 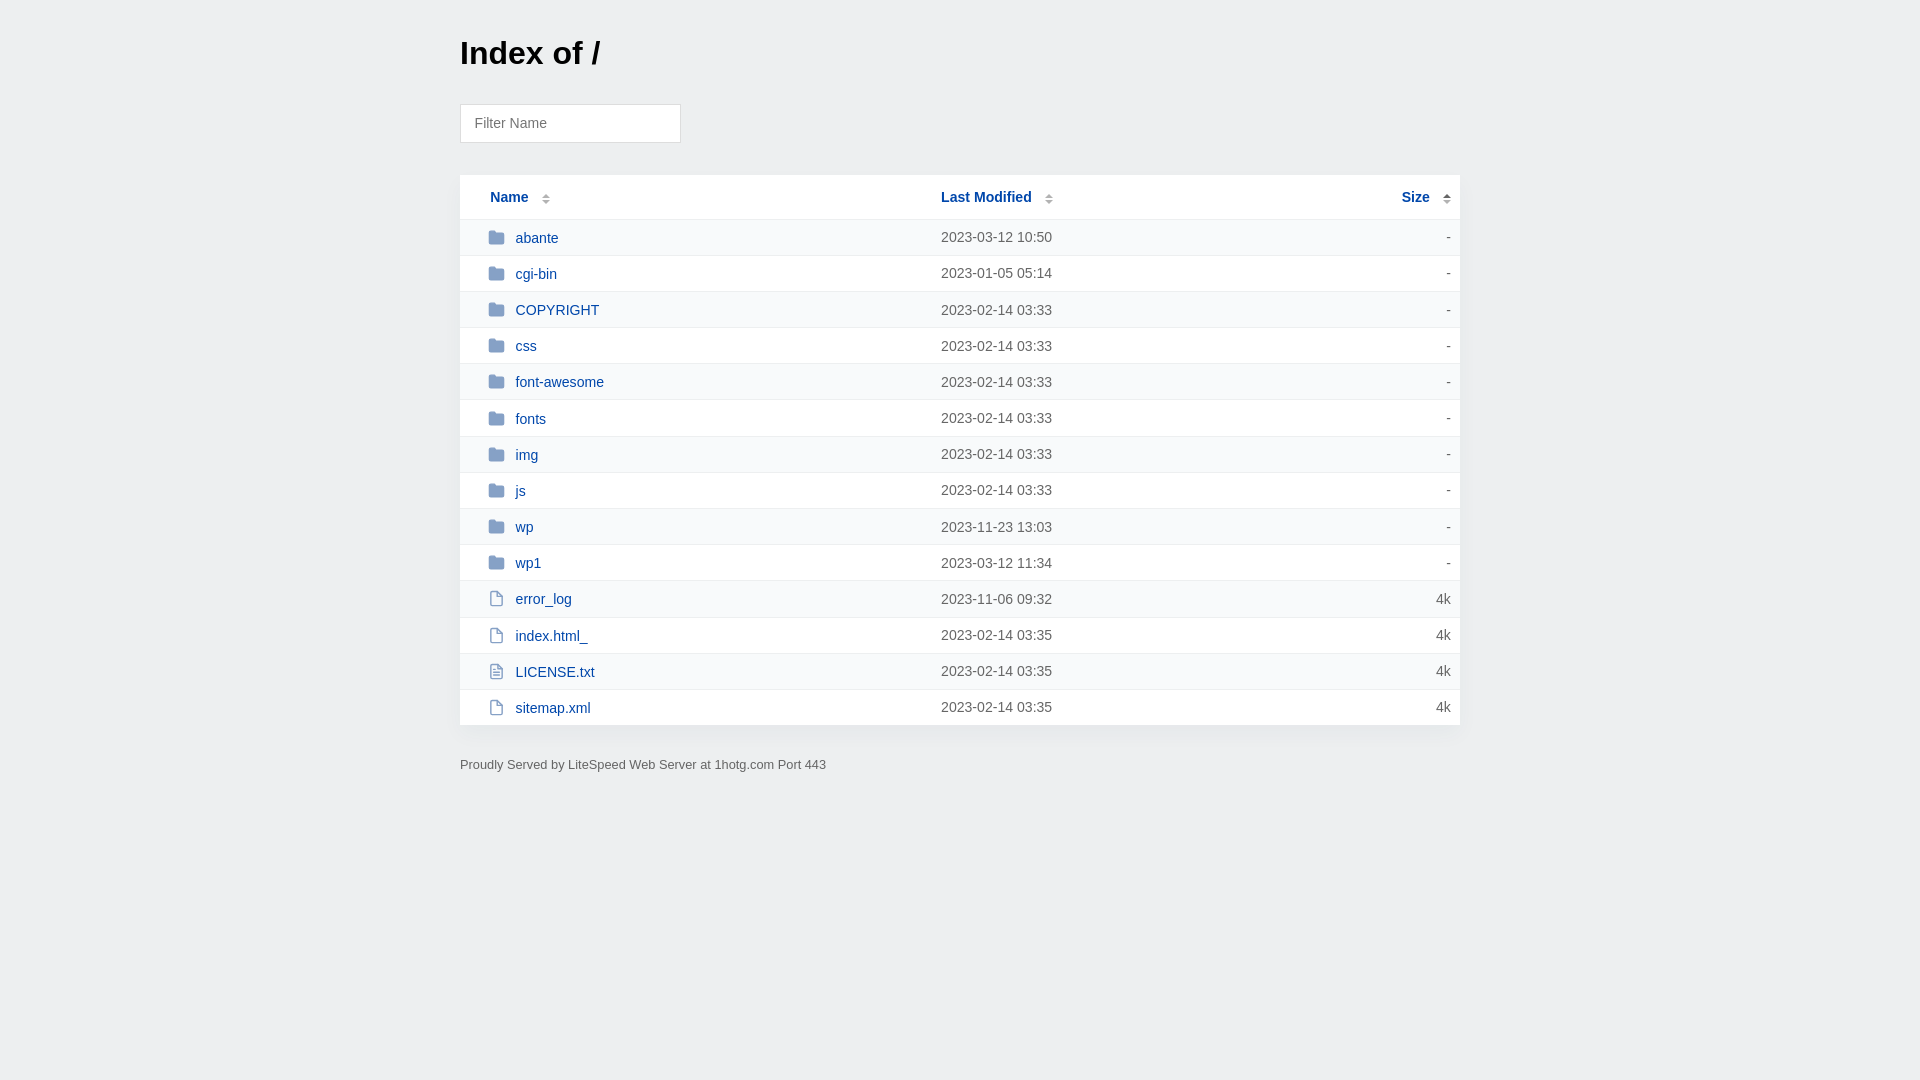 I want to click on COPYRIGHT, so click(x=706, y=310).